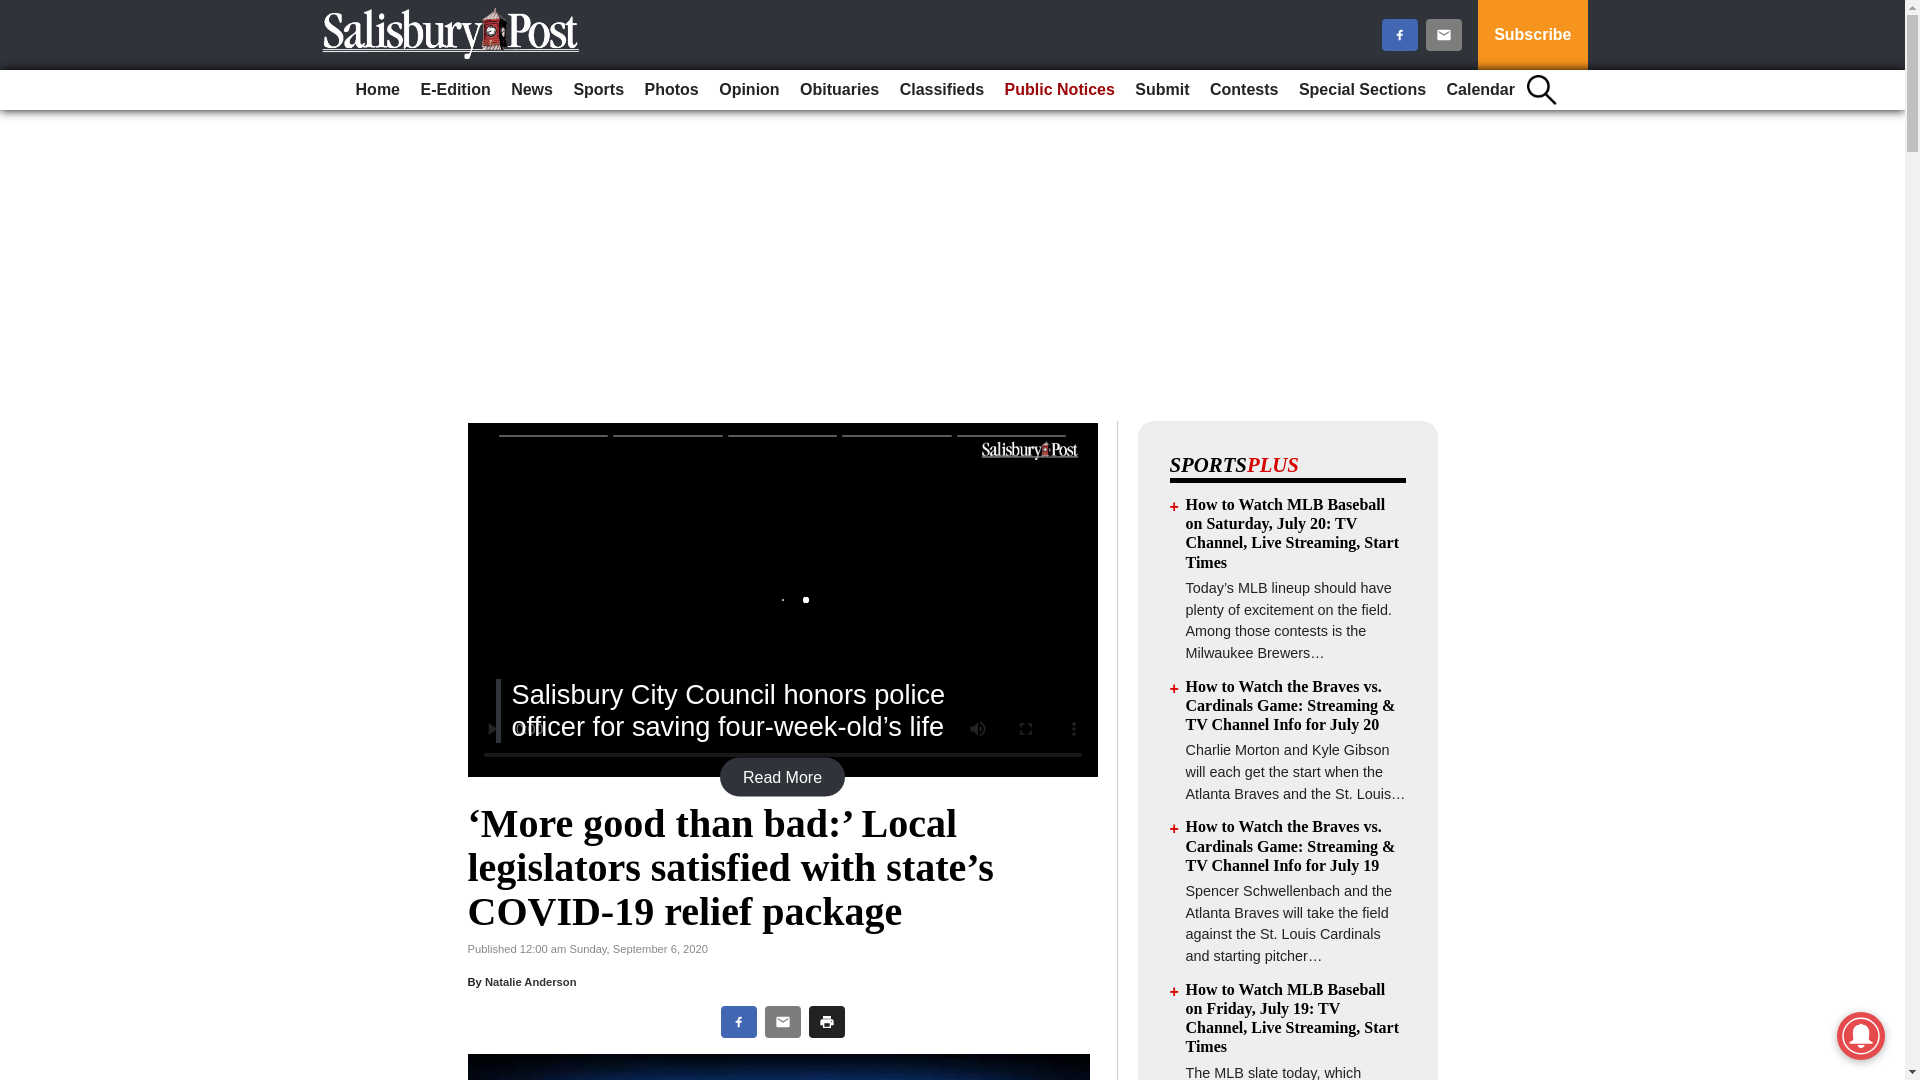 The height and width of the screenshot is (1080, 1920). What do you see at coordinates (1162, 90) in the screenshot?
I see `Submit` at bounding box center [1162, 90].